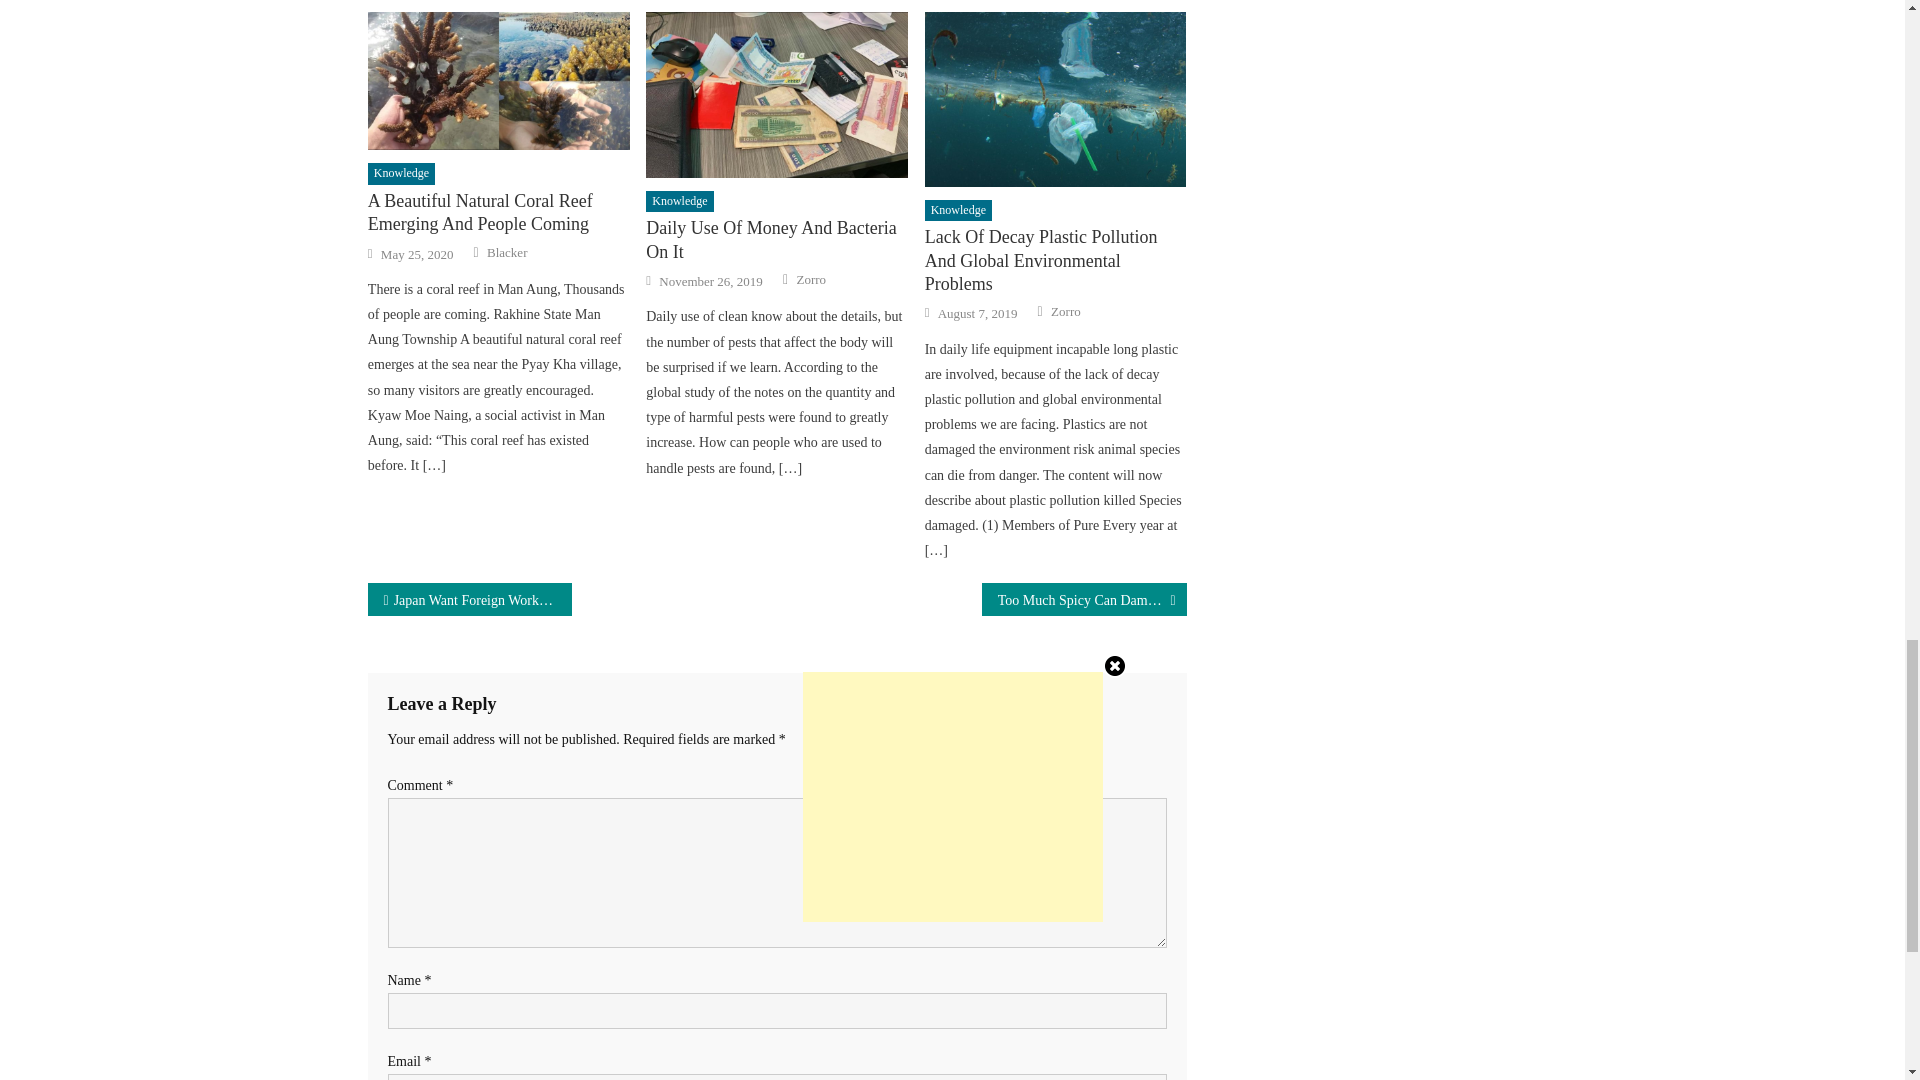 The height and width of the screenshot is (1080, 1920). I want to click on Zorro, so click(1065, 312).